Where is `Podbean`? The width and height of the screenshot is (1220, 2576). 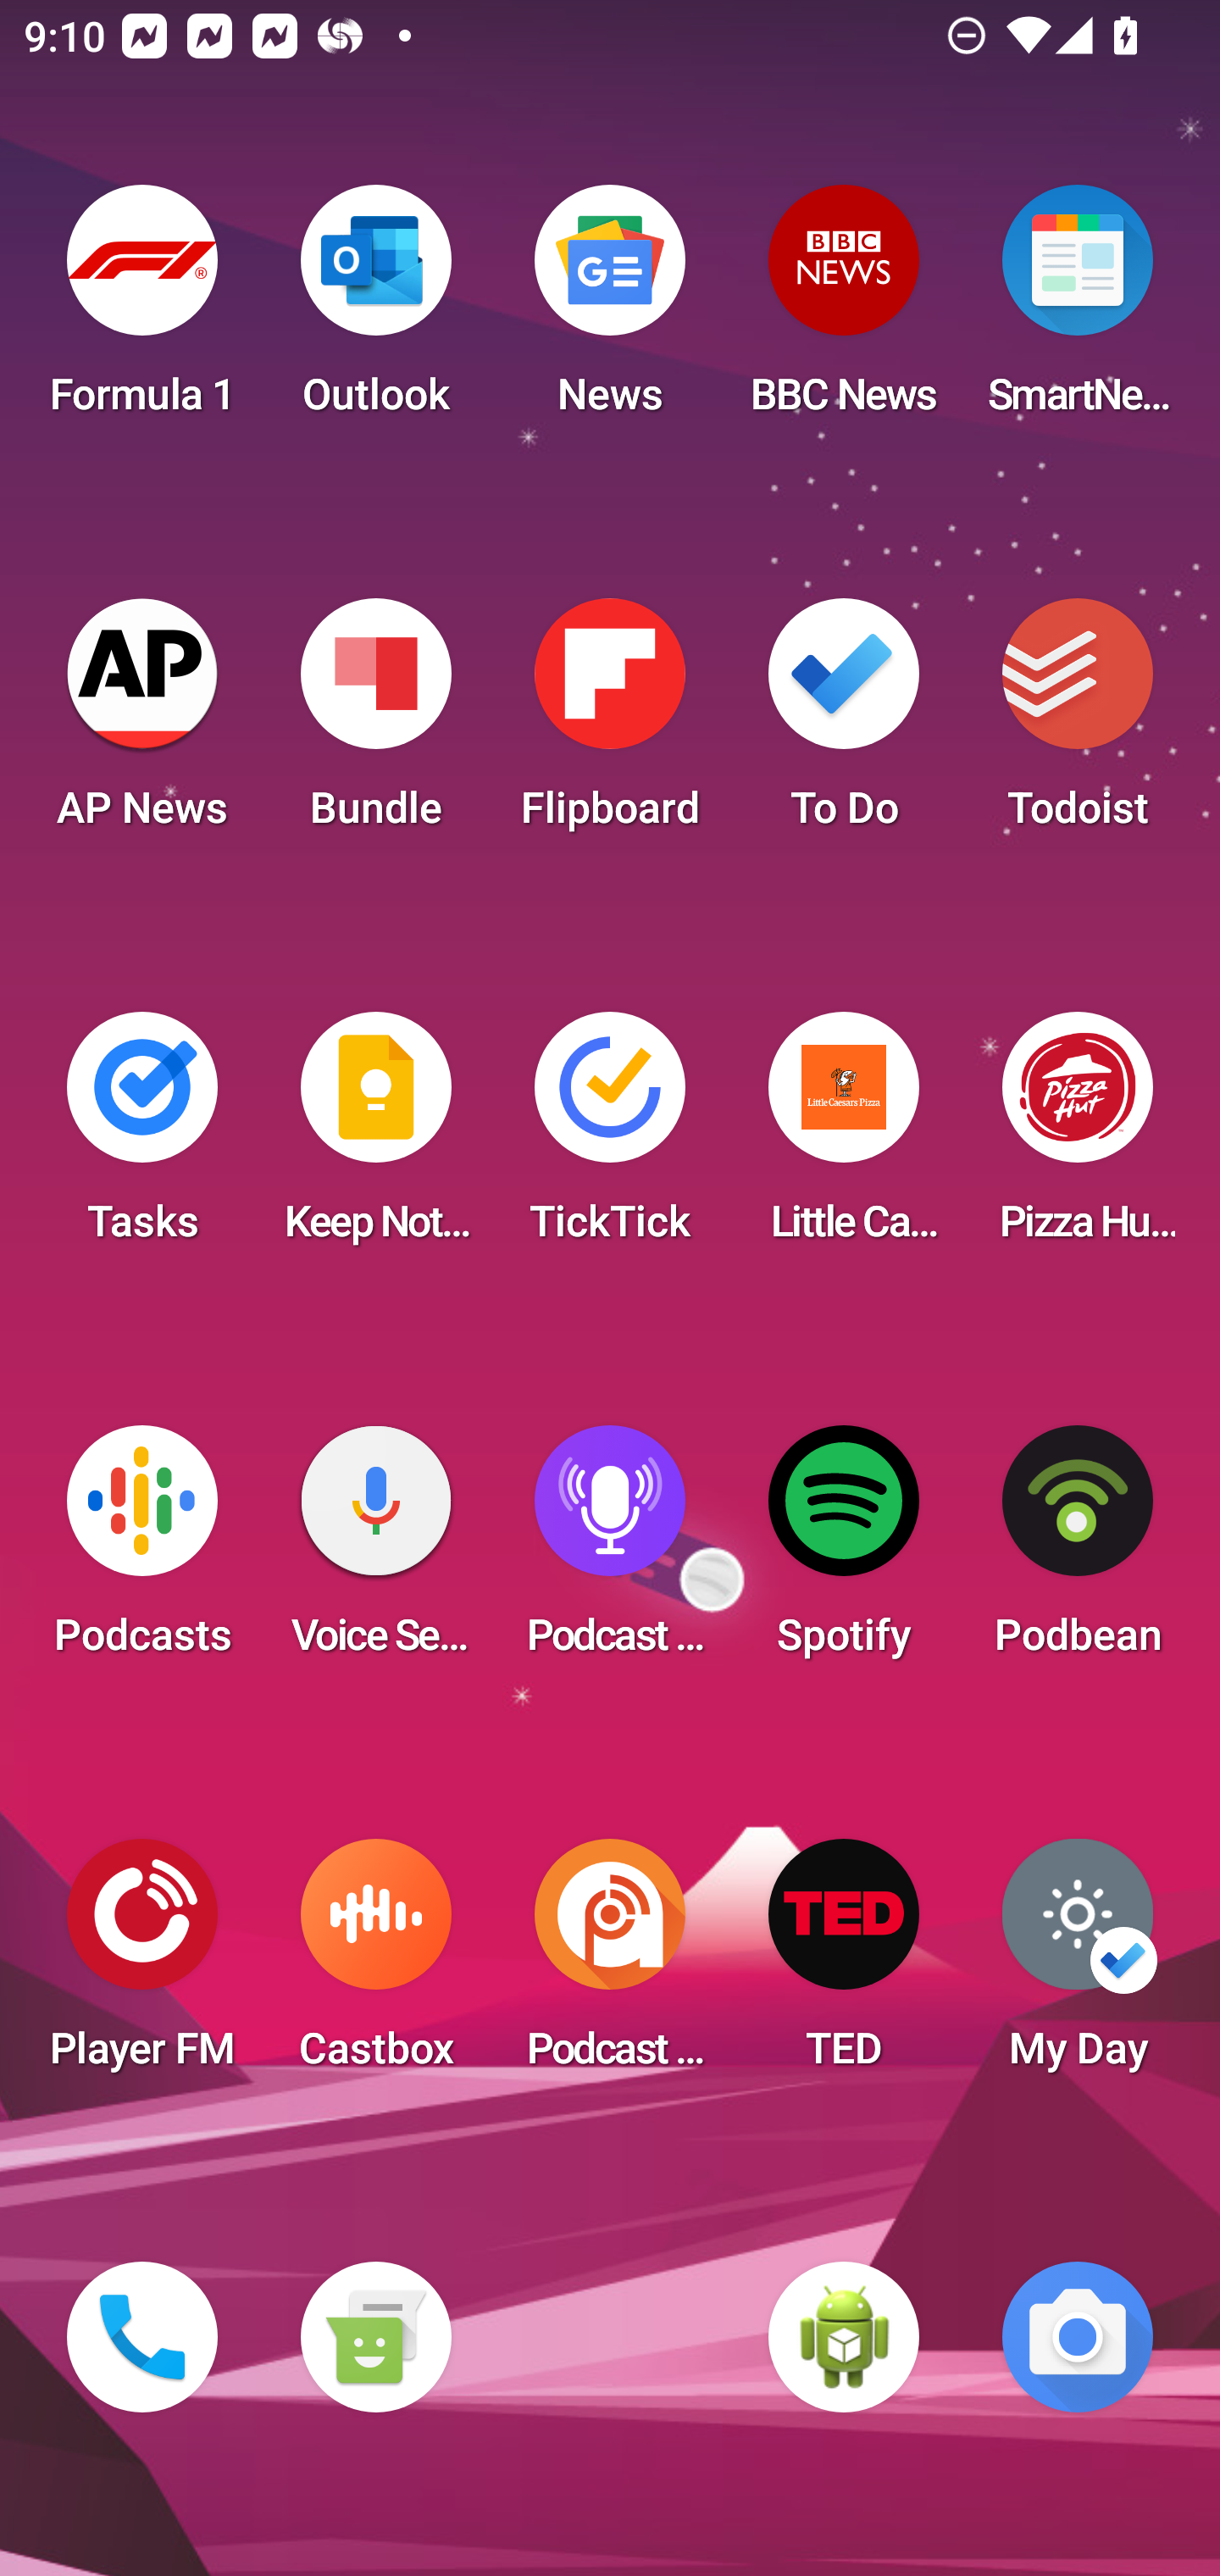
Podbean is located at coordinates (1078, 1551).